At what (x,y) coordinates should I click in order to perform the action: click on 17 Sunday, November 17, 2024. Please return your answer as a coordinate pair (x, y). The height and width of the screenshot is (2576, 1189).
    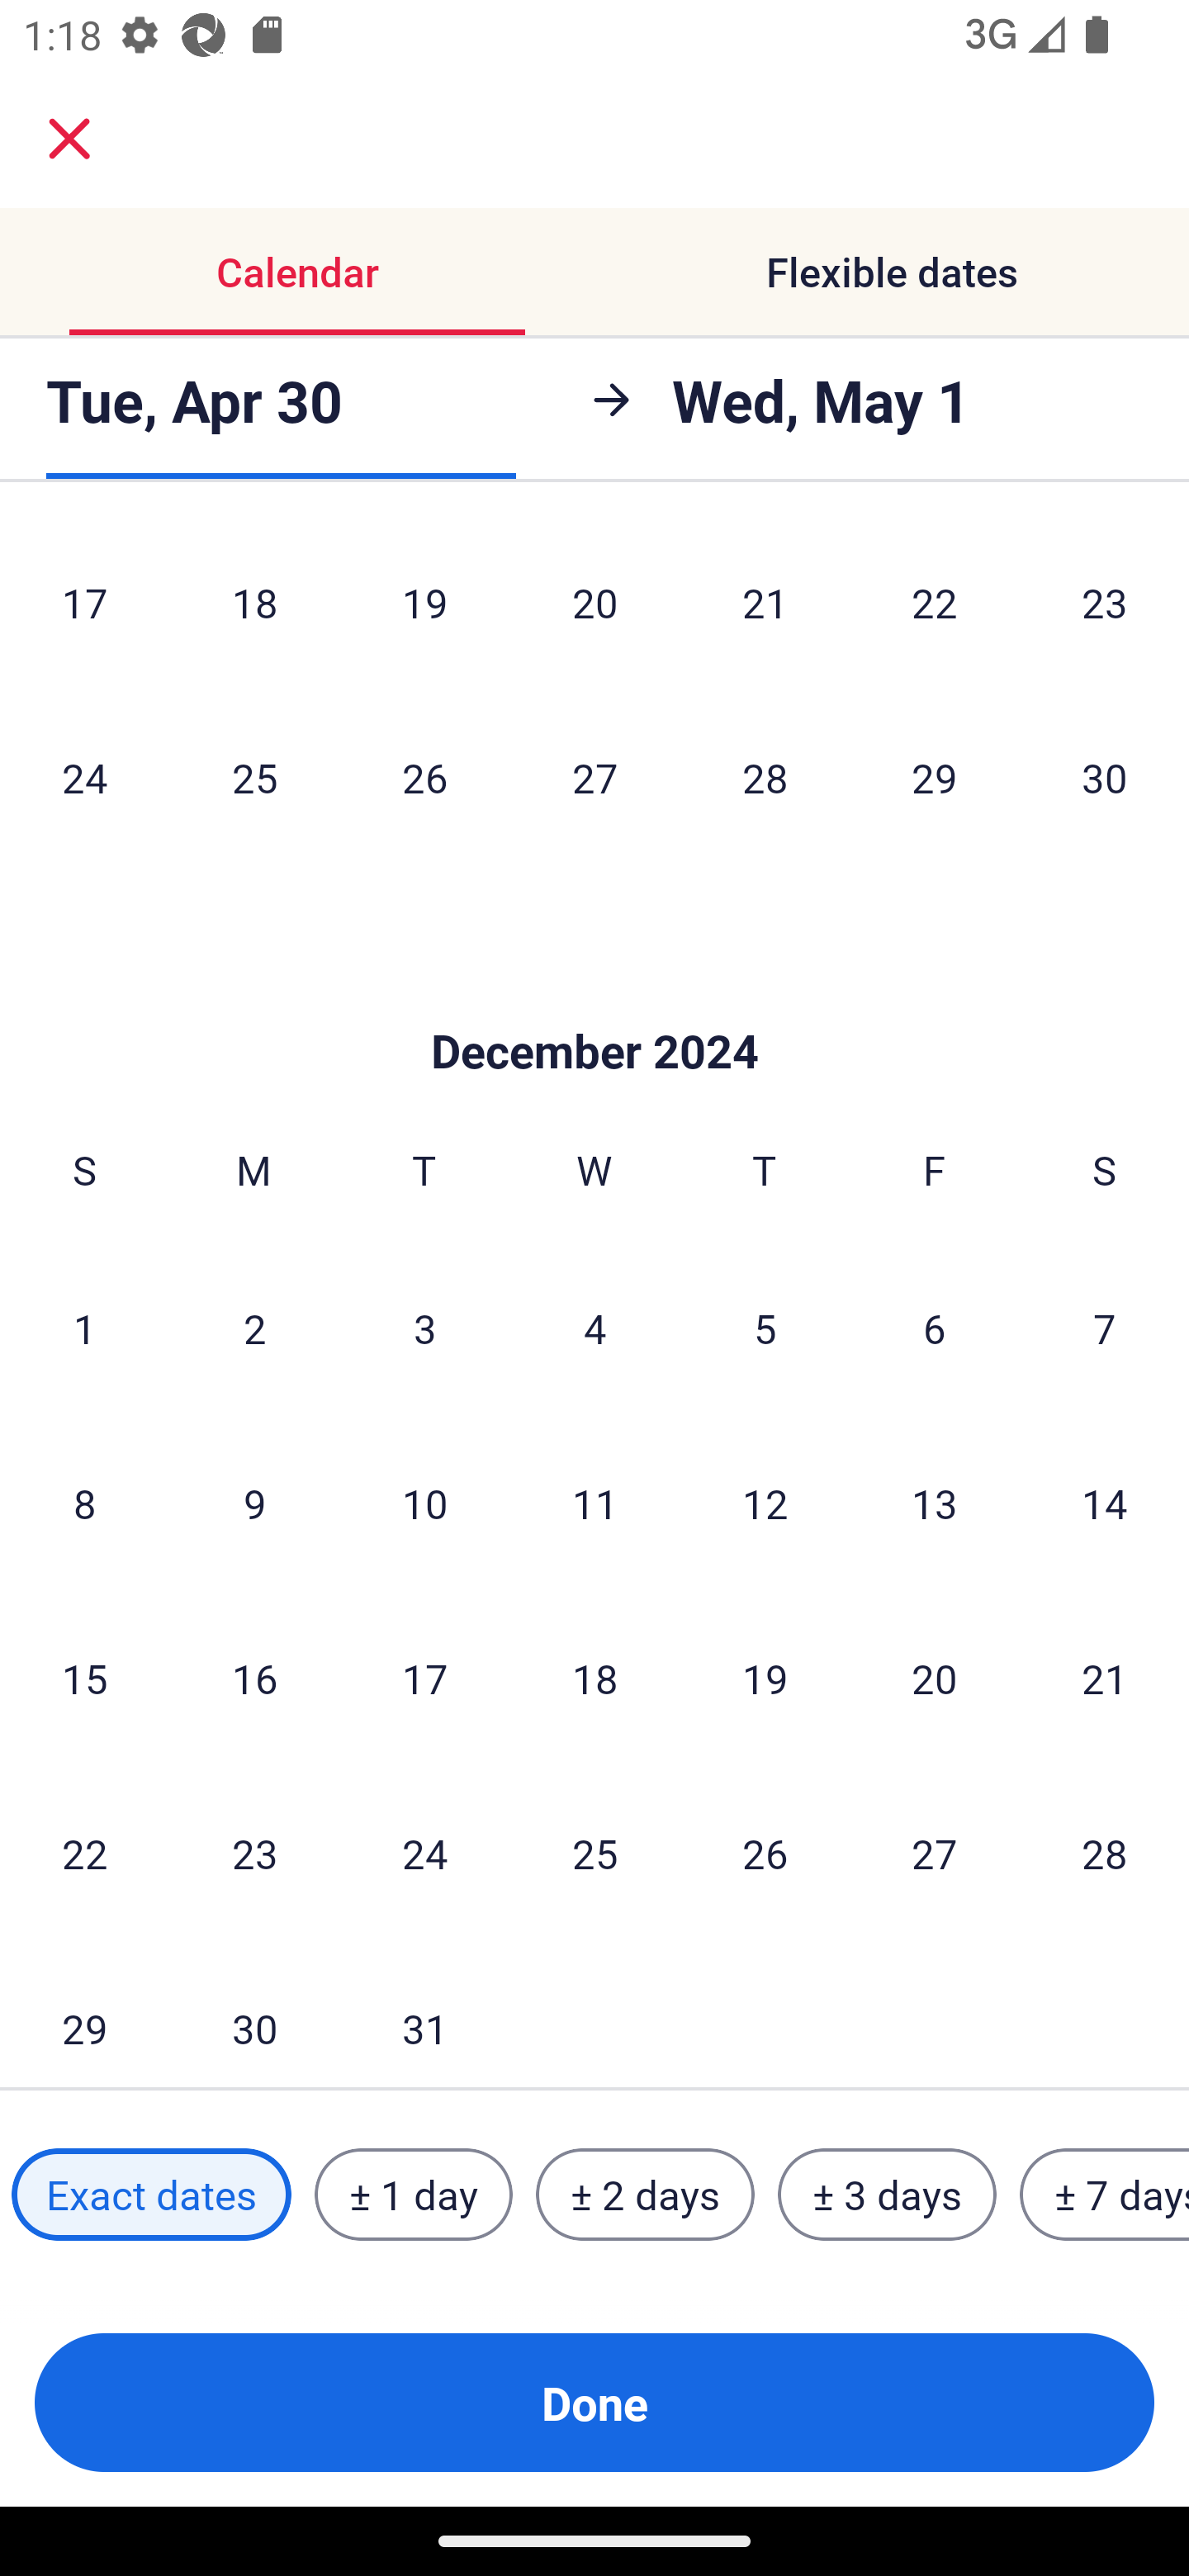
    Looking at the image, I should click on (84, 608).